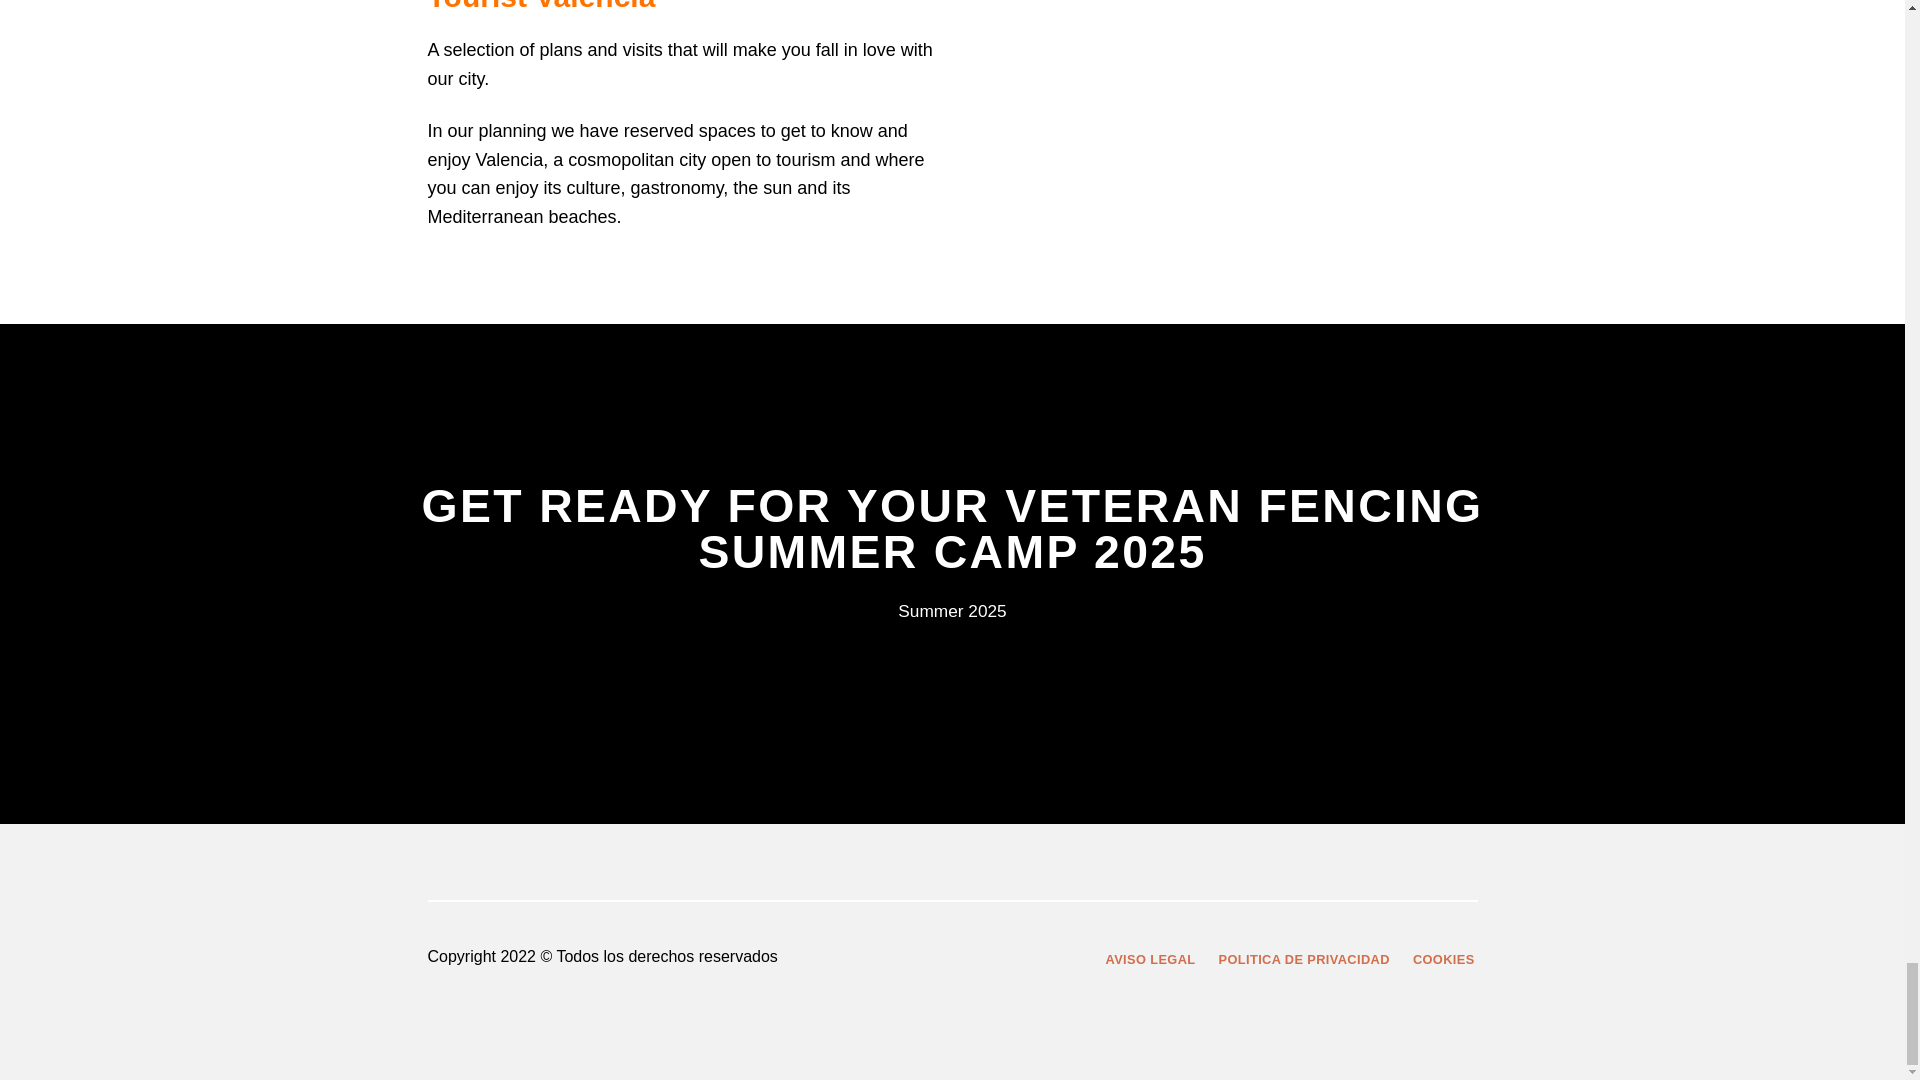 The height and width of the screenshot is (1080, 1920). I want to click on POLITICA DE PRIVACIDAD, so click(1304, 960).